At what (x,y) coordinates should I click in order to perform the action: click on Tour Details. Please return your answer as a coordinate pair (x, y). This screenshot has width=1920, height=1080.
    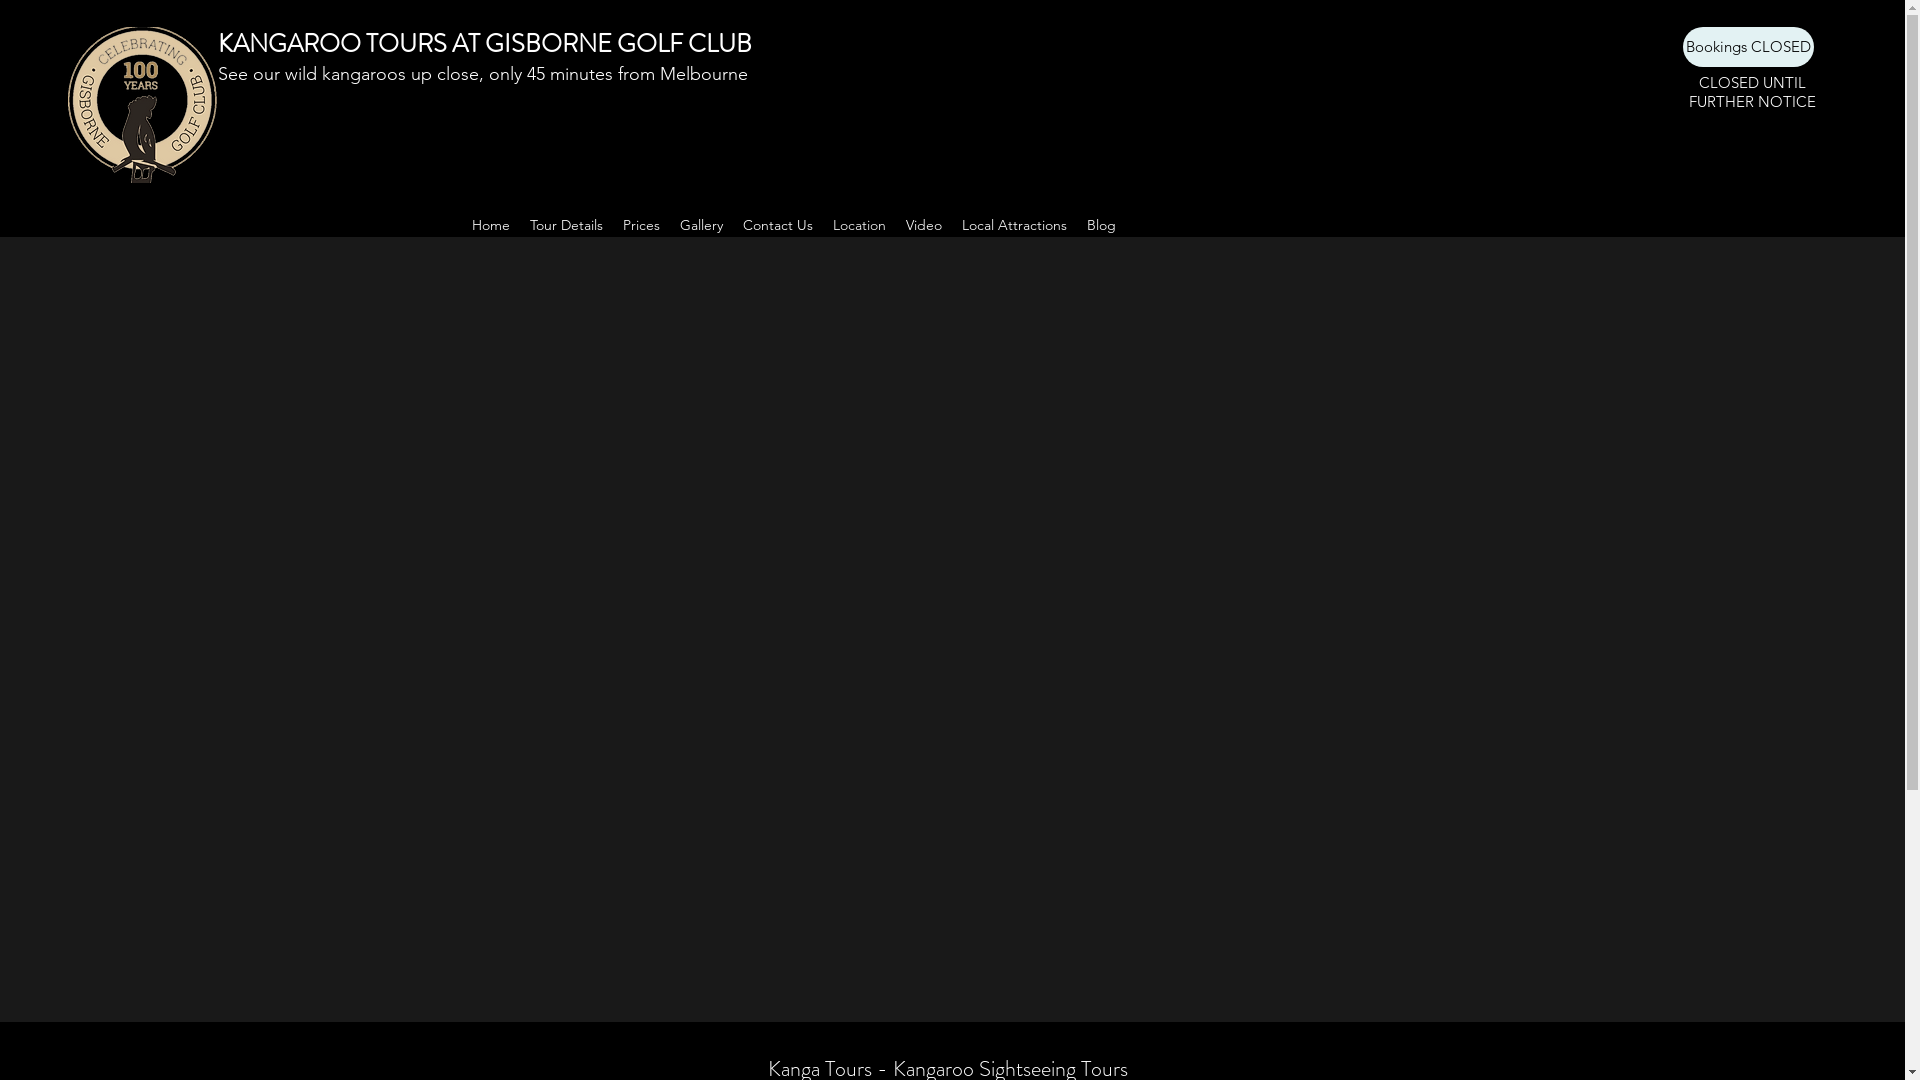
    Looking at the image, I should click on (566, 225).